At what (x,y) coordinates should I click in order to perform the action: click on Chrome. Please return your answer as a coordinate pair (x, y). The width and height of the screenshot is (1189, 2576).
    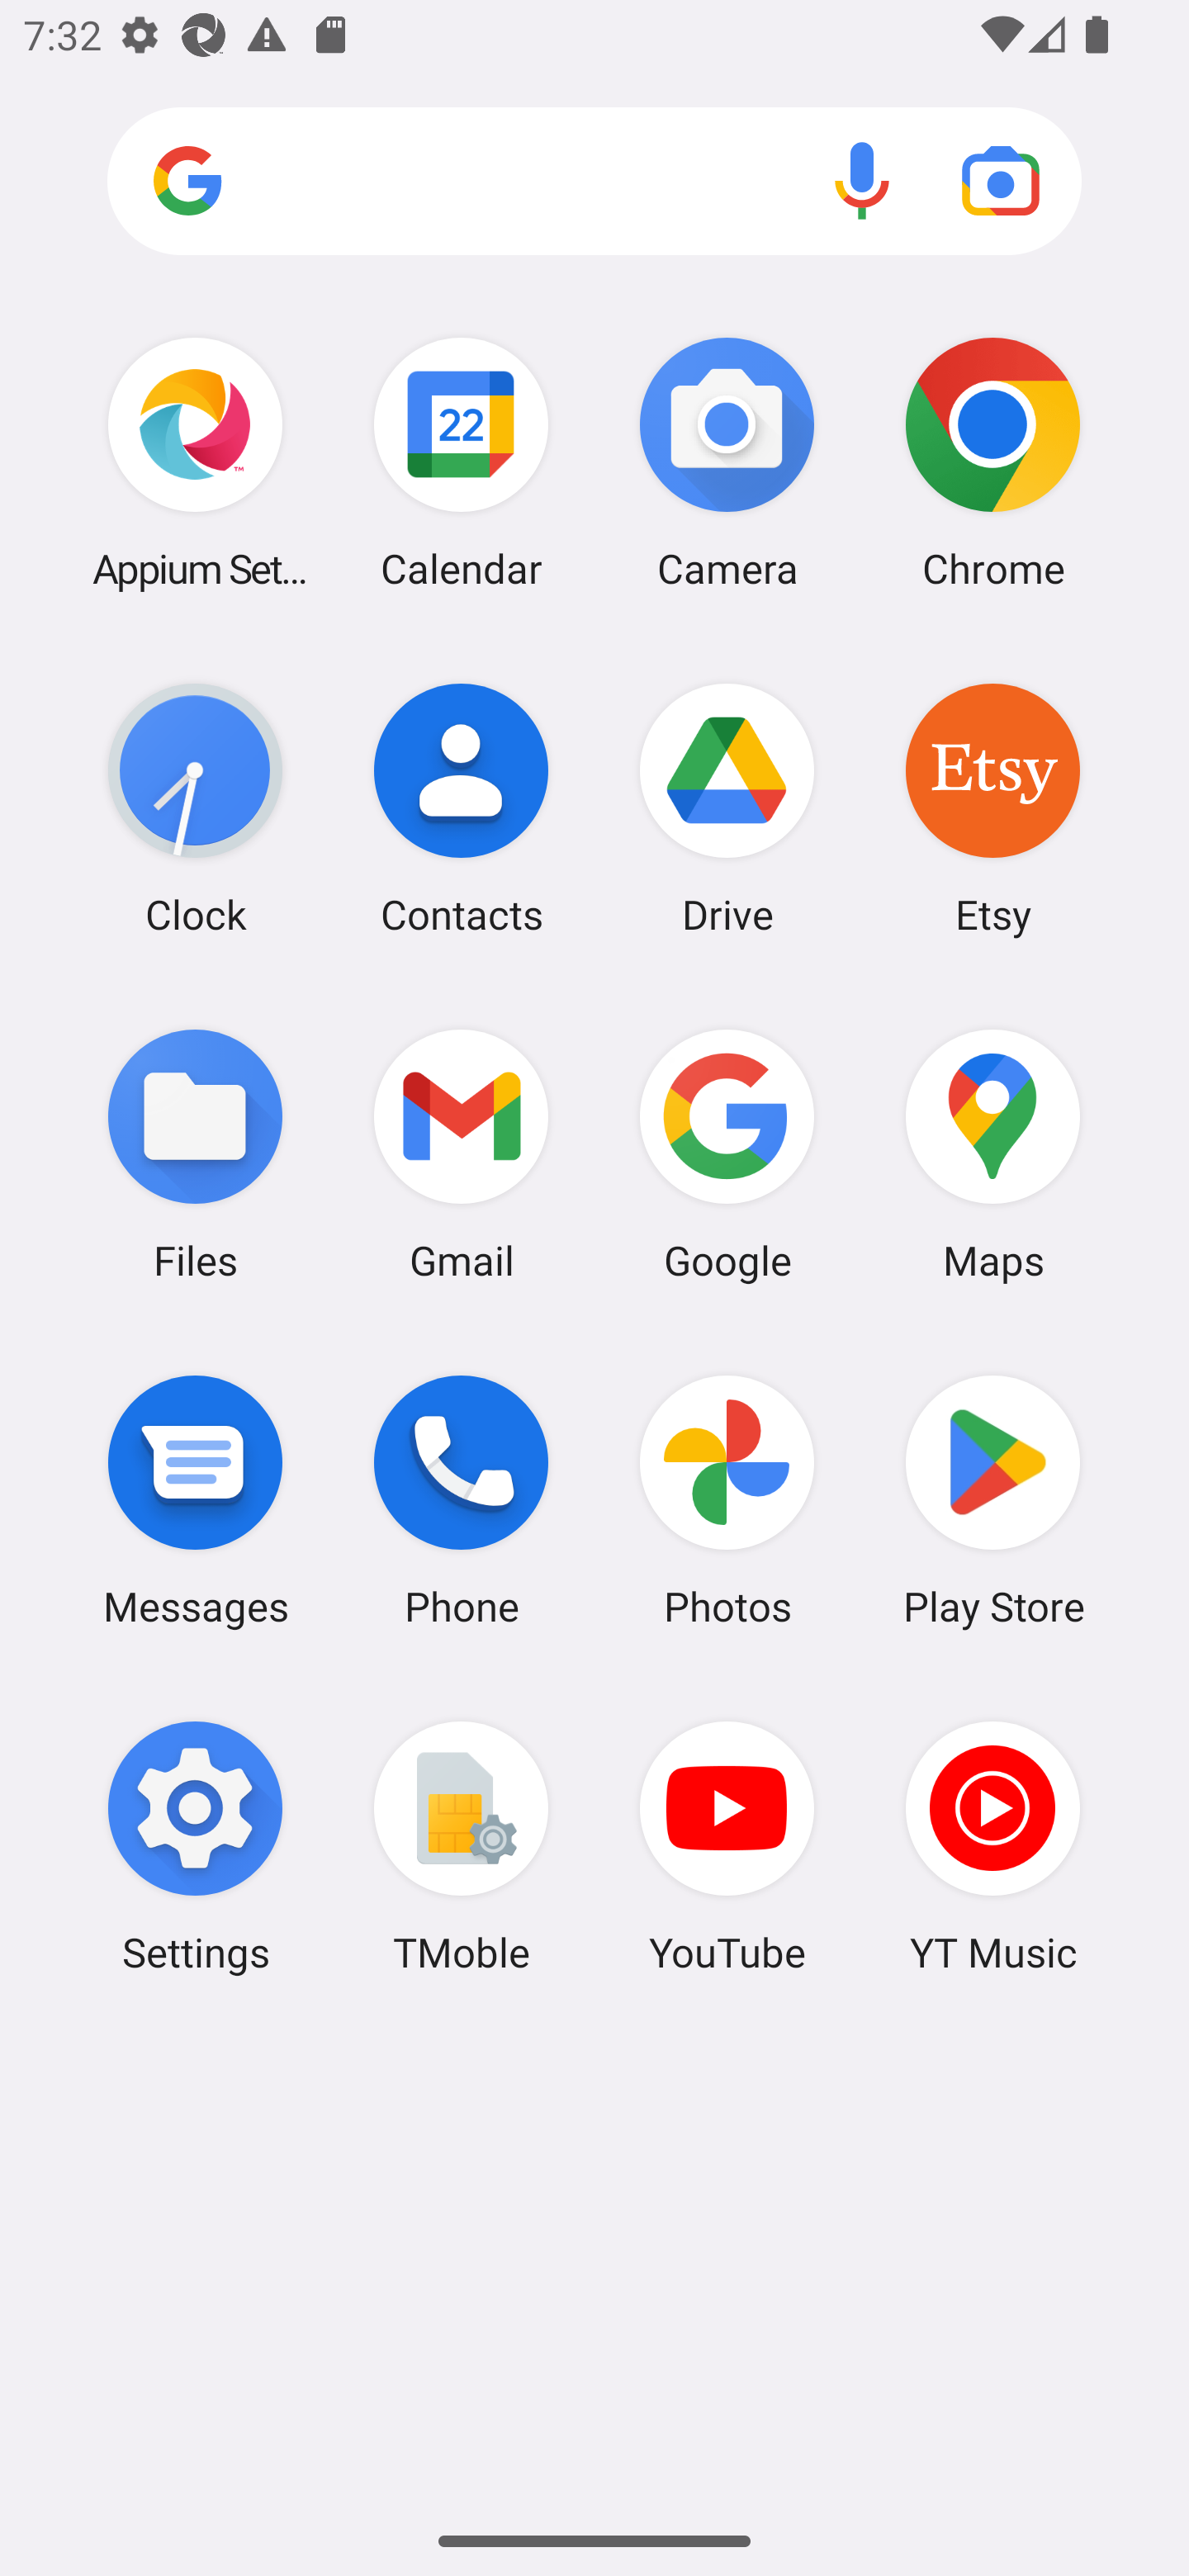
    Looking at the image, I should click on (992, 462).